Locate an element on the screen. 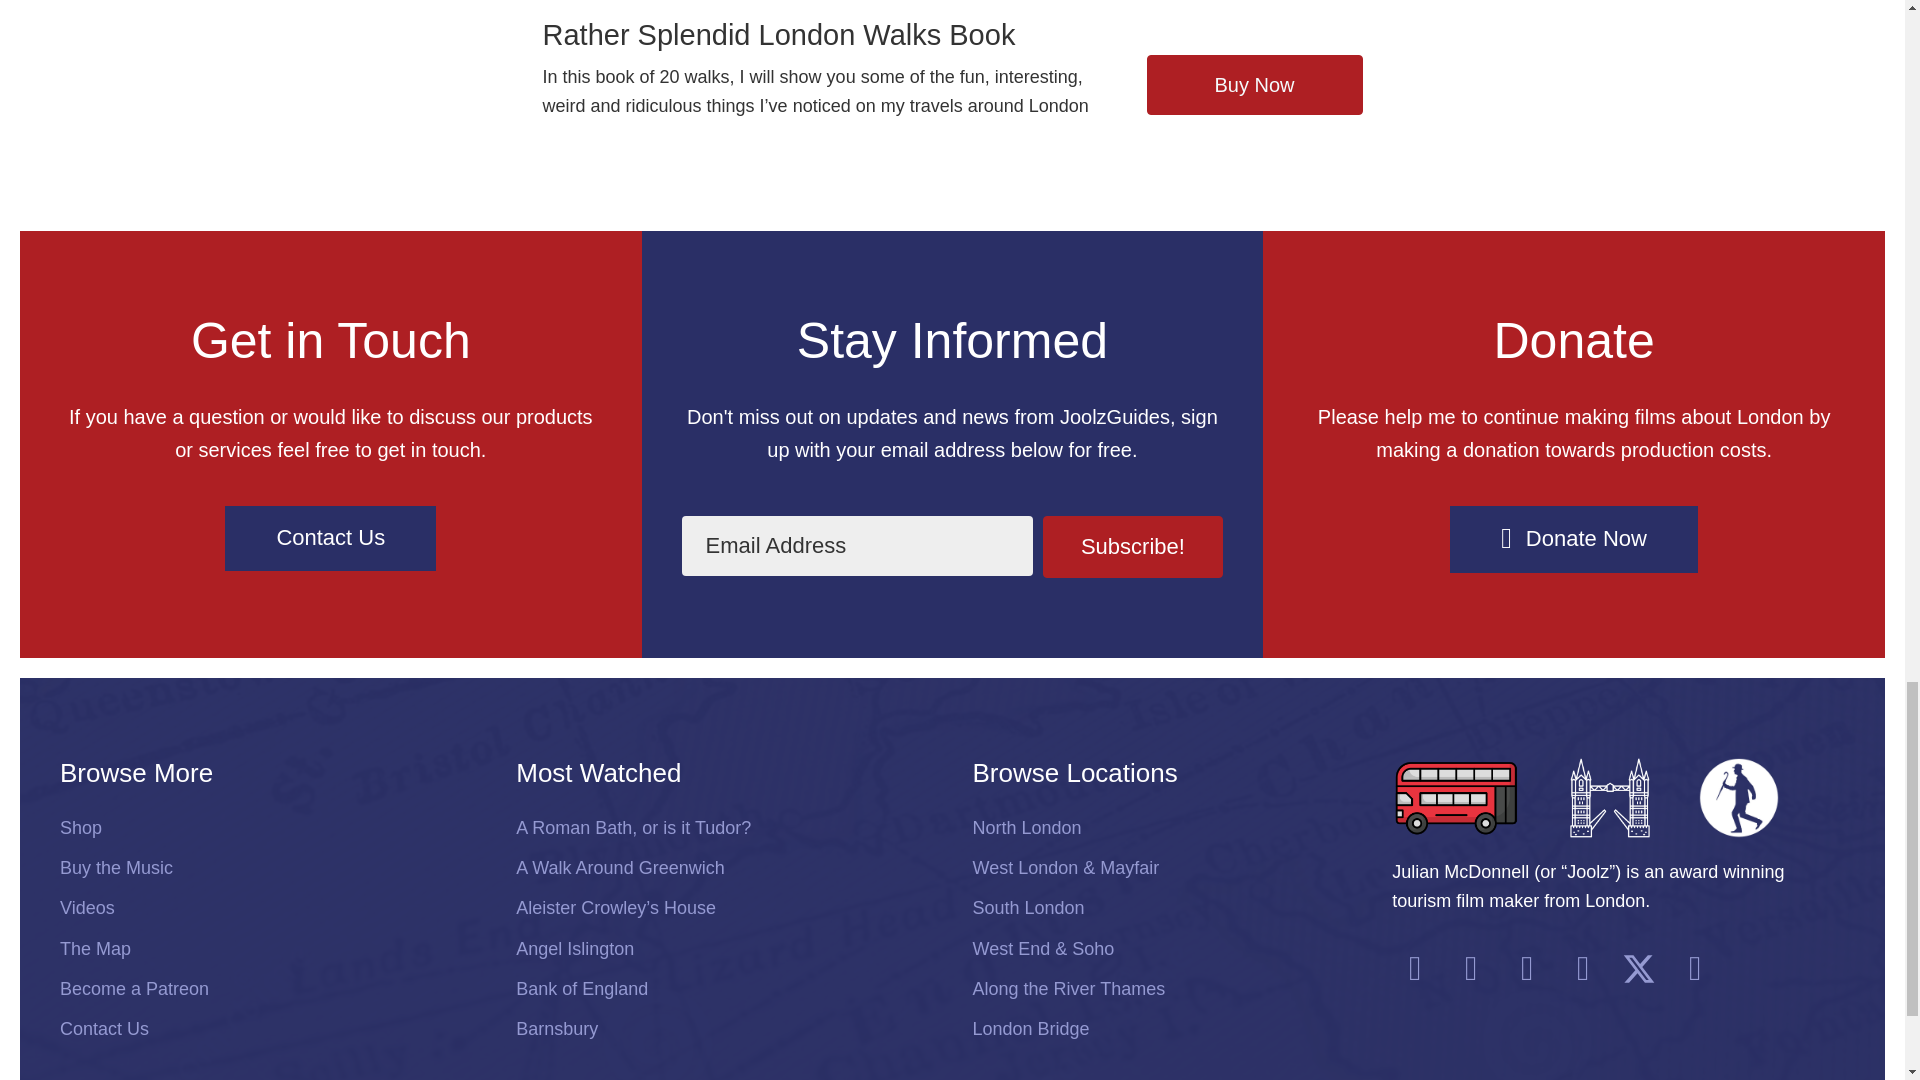 This screenshot has height=1080, width=1920. North London is located at coordinates (1161, 828).